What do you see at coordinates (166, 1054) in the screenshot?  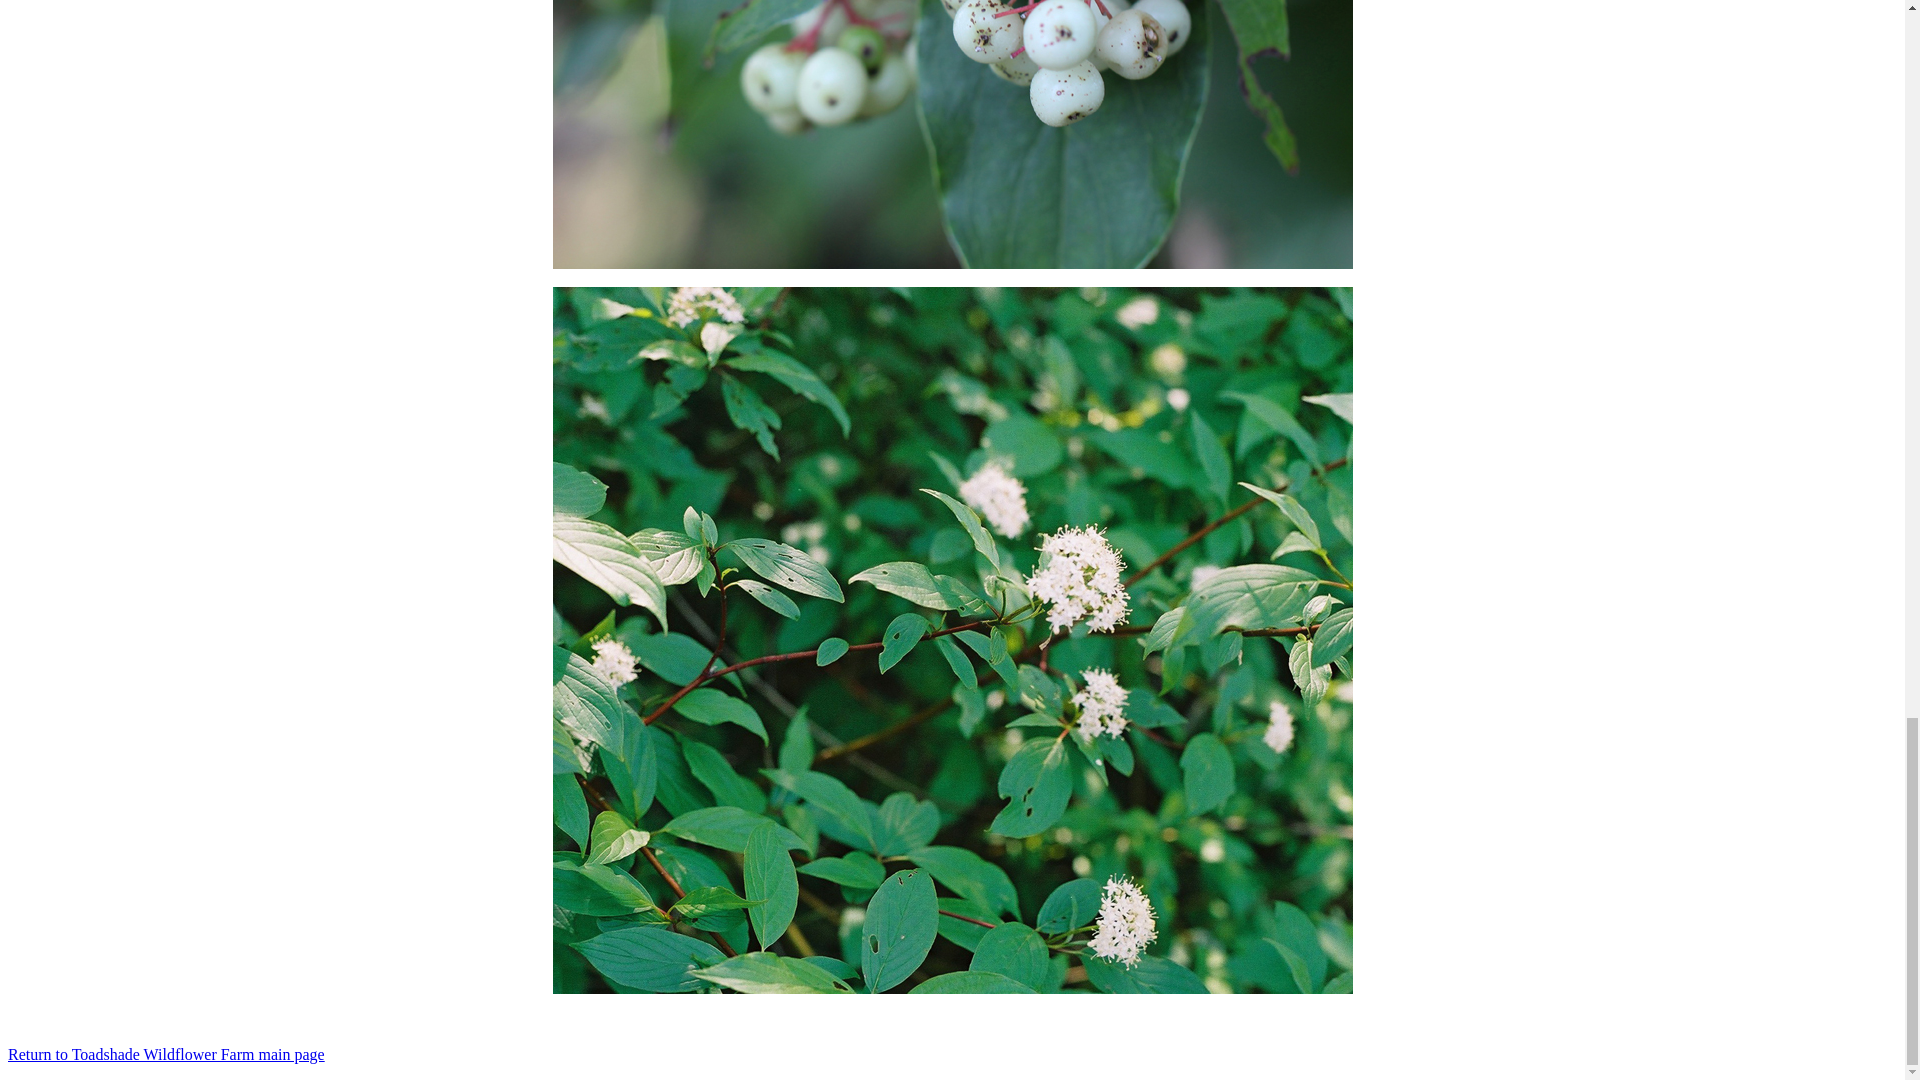 I see `Return to Toadshade Wildflower Farm main page` at bounding box center [166, 1054].